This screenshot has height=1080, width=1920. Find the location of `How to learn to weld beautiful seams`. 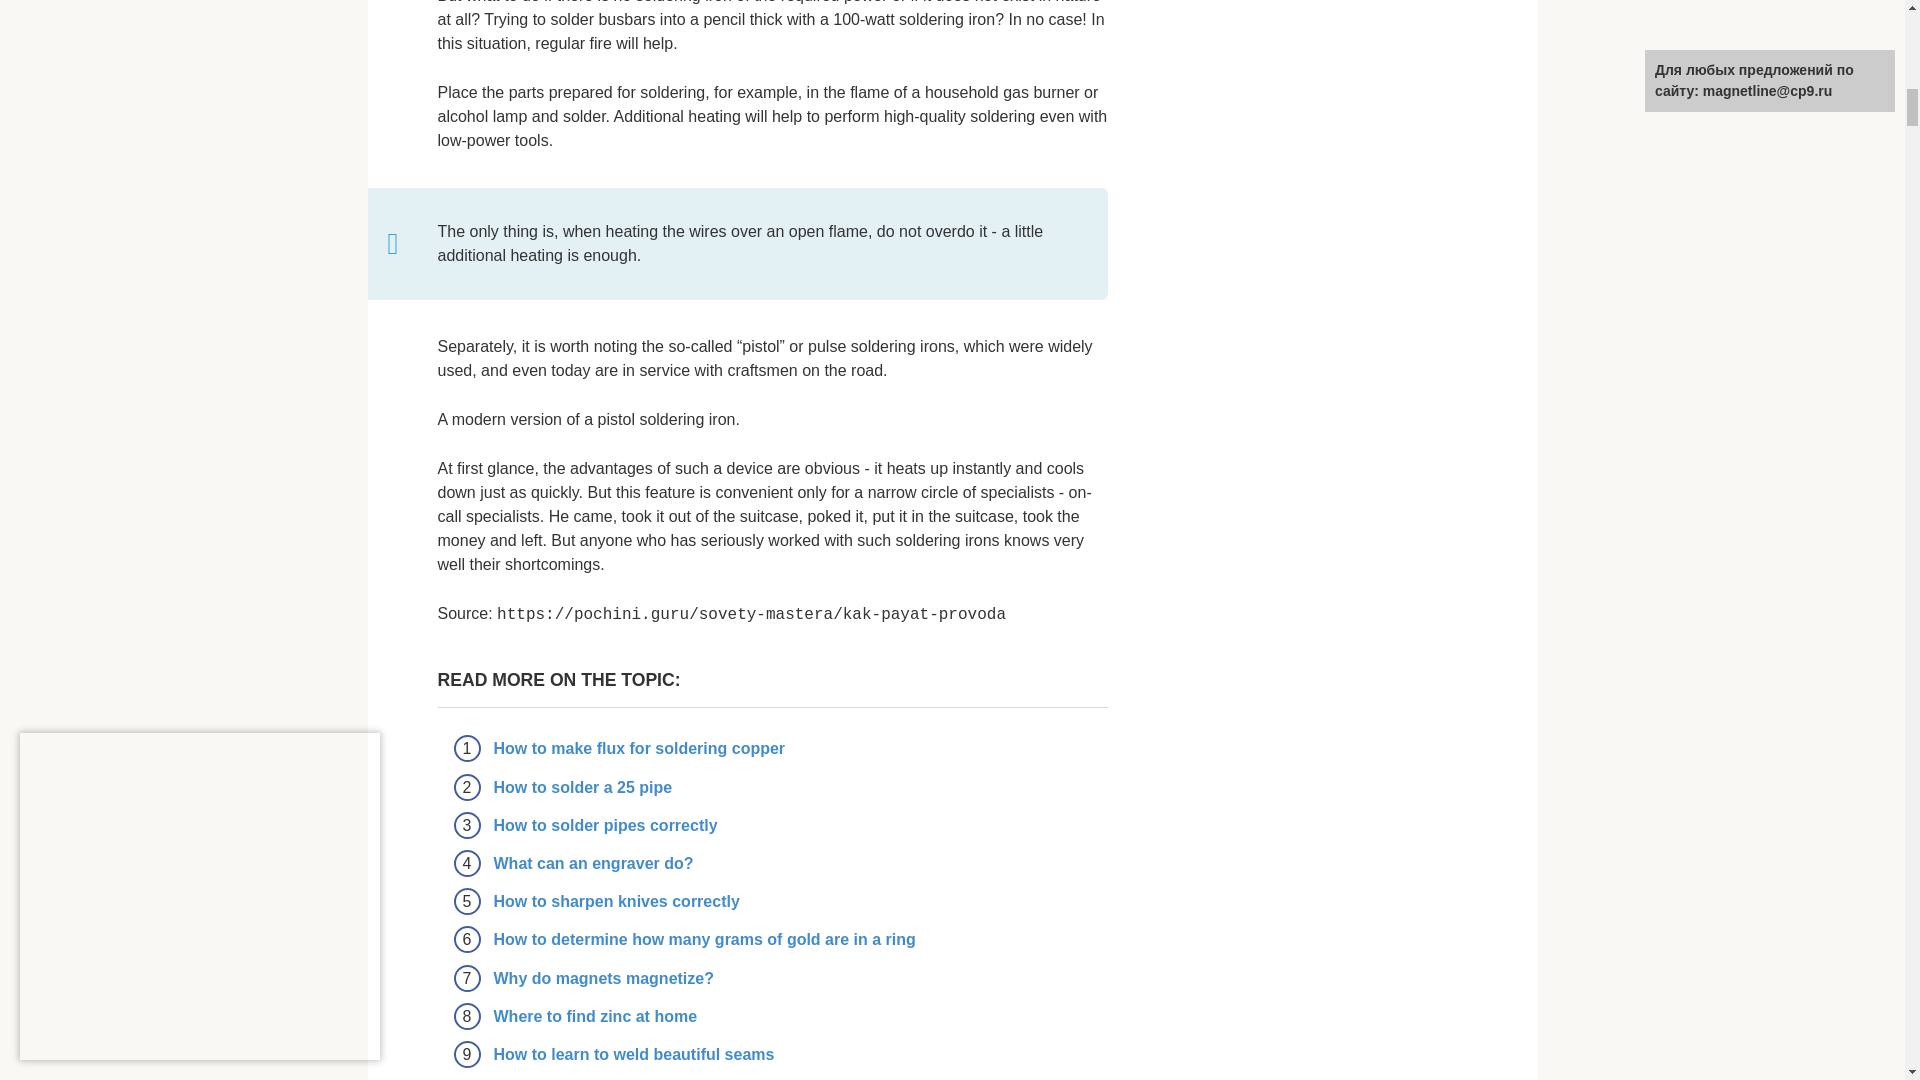

How to learn to weld beautiful seams is located at coordinates (634, 1054).